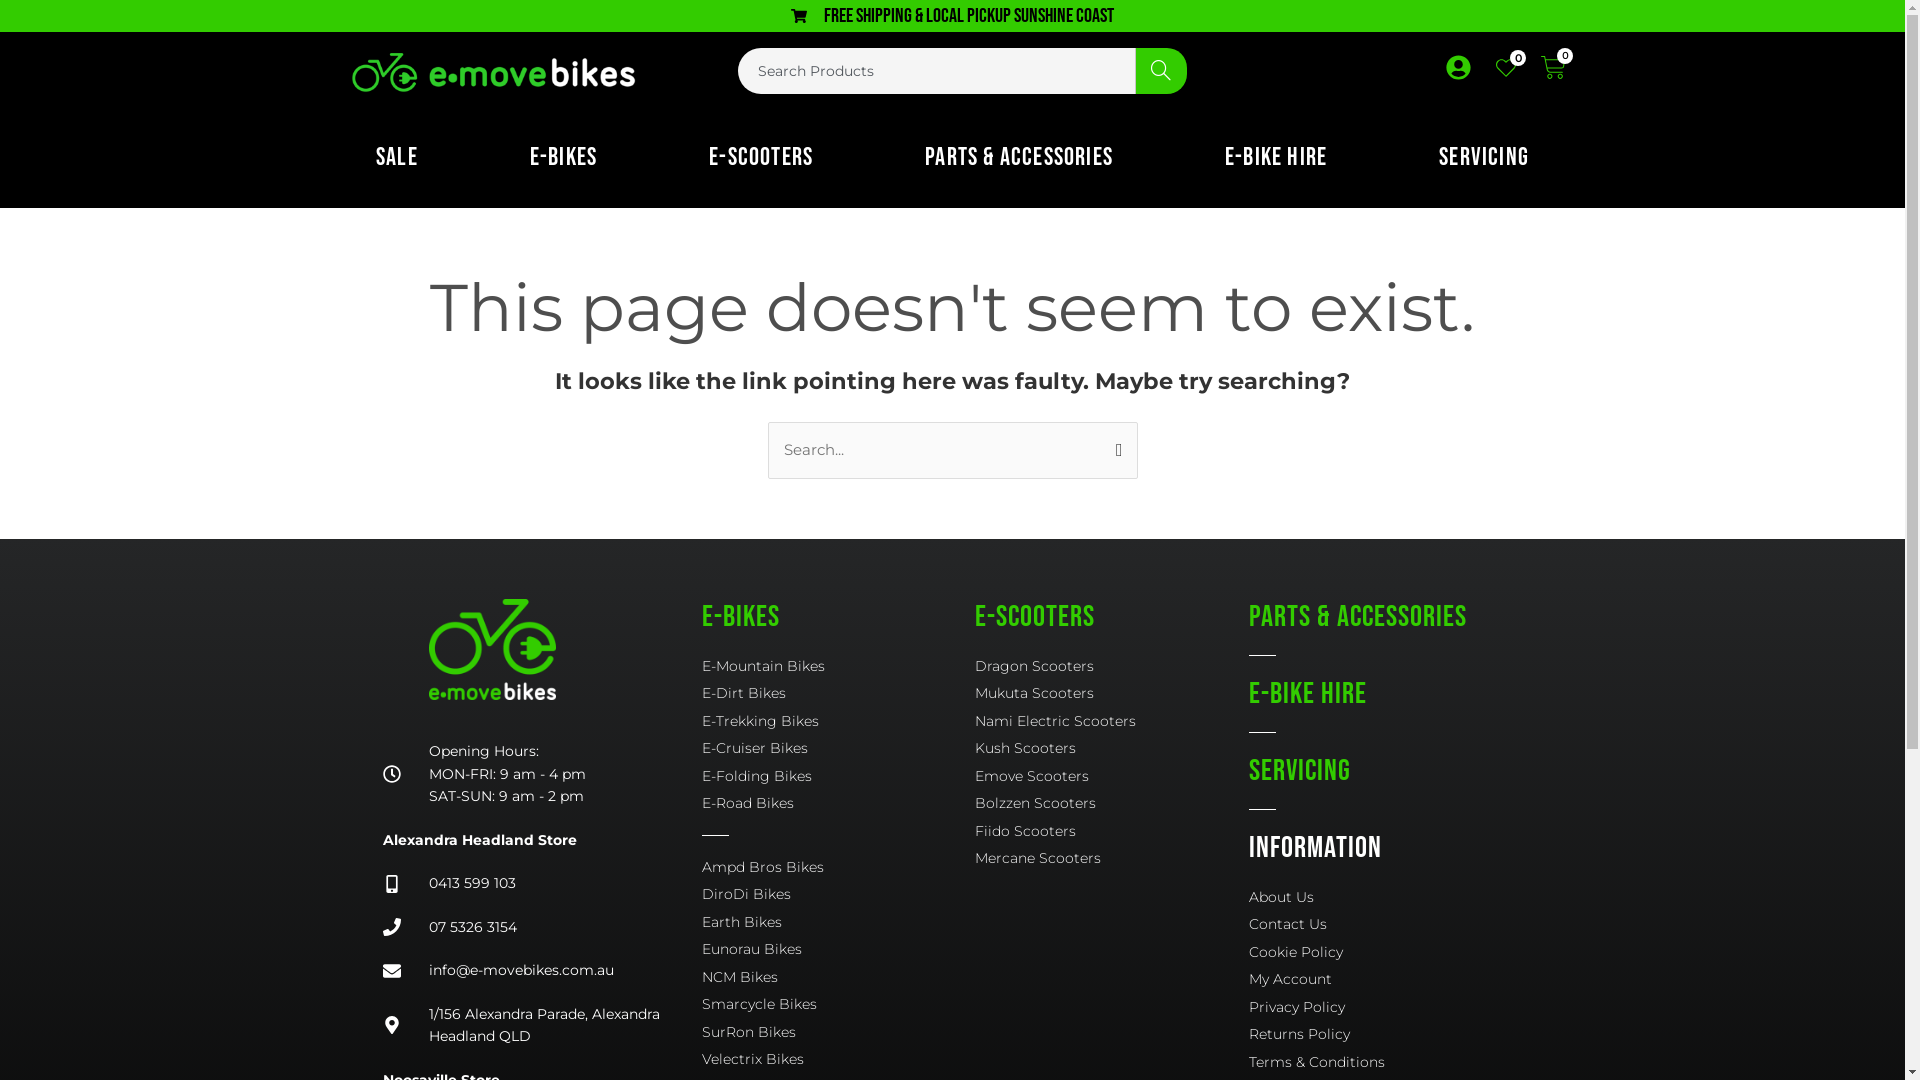  What do you see at coordinates (1112, 832) in the screenshot?
I see `Fiido Scooters` at bounding box center [1112, 832].